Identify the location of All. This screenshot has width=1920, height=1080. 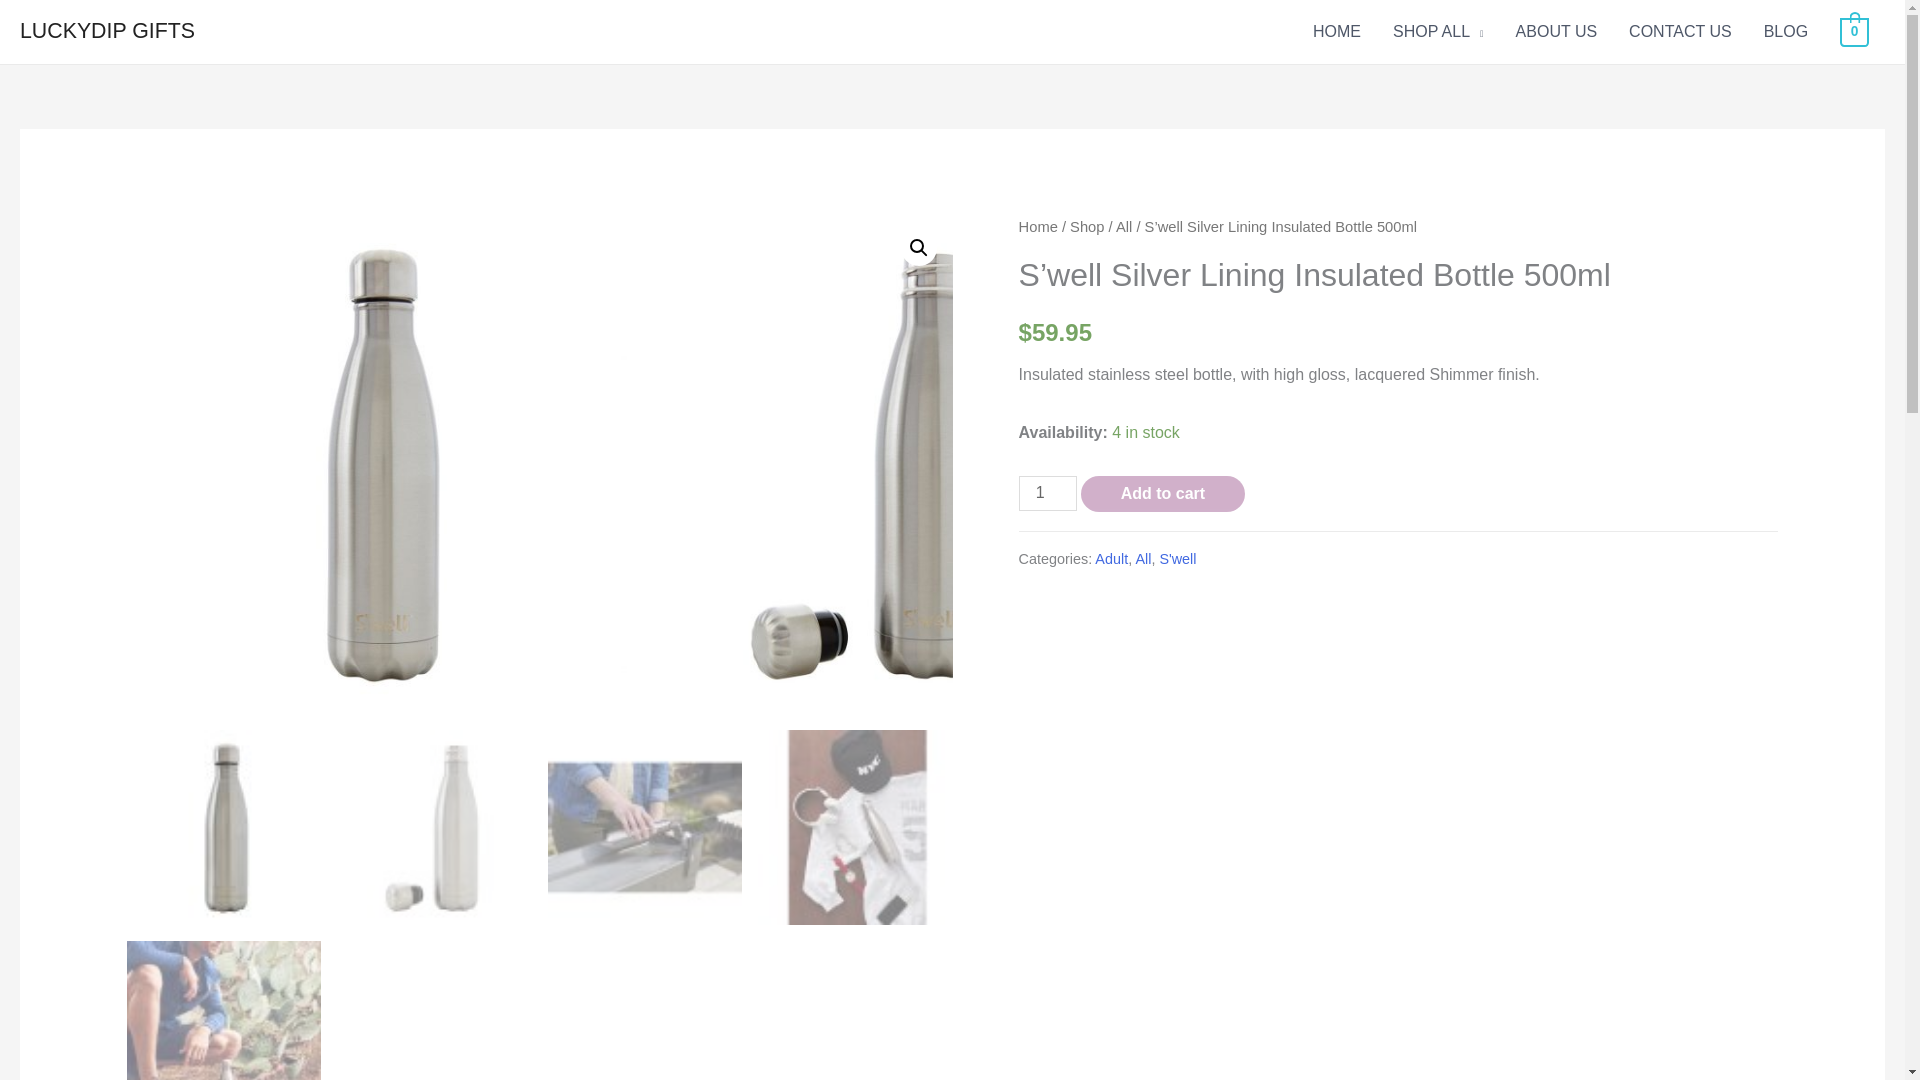
(1142, 558).